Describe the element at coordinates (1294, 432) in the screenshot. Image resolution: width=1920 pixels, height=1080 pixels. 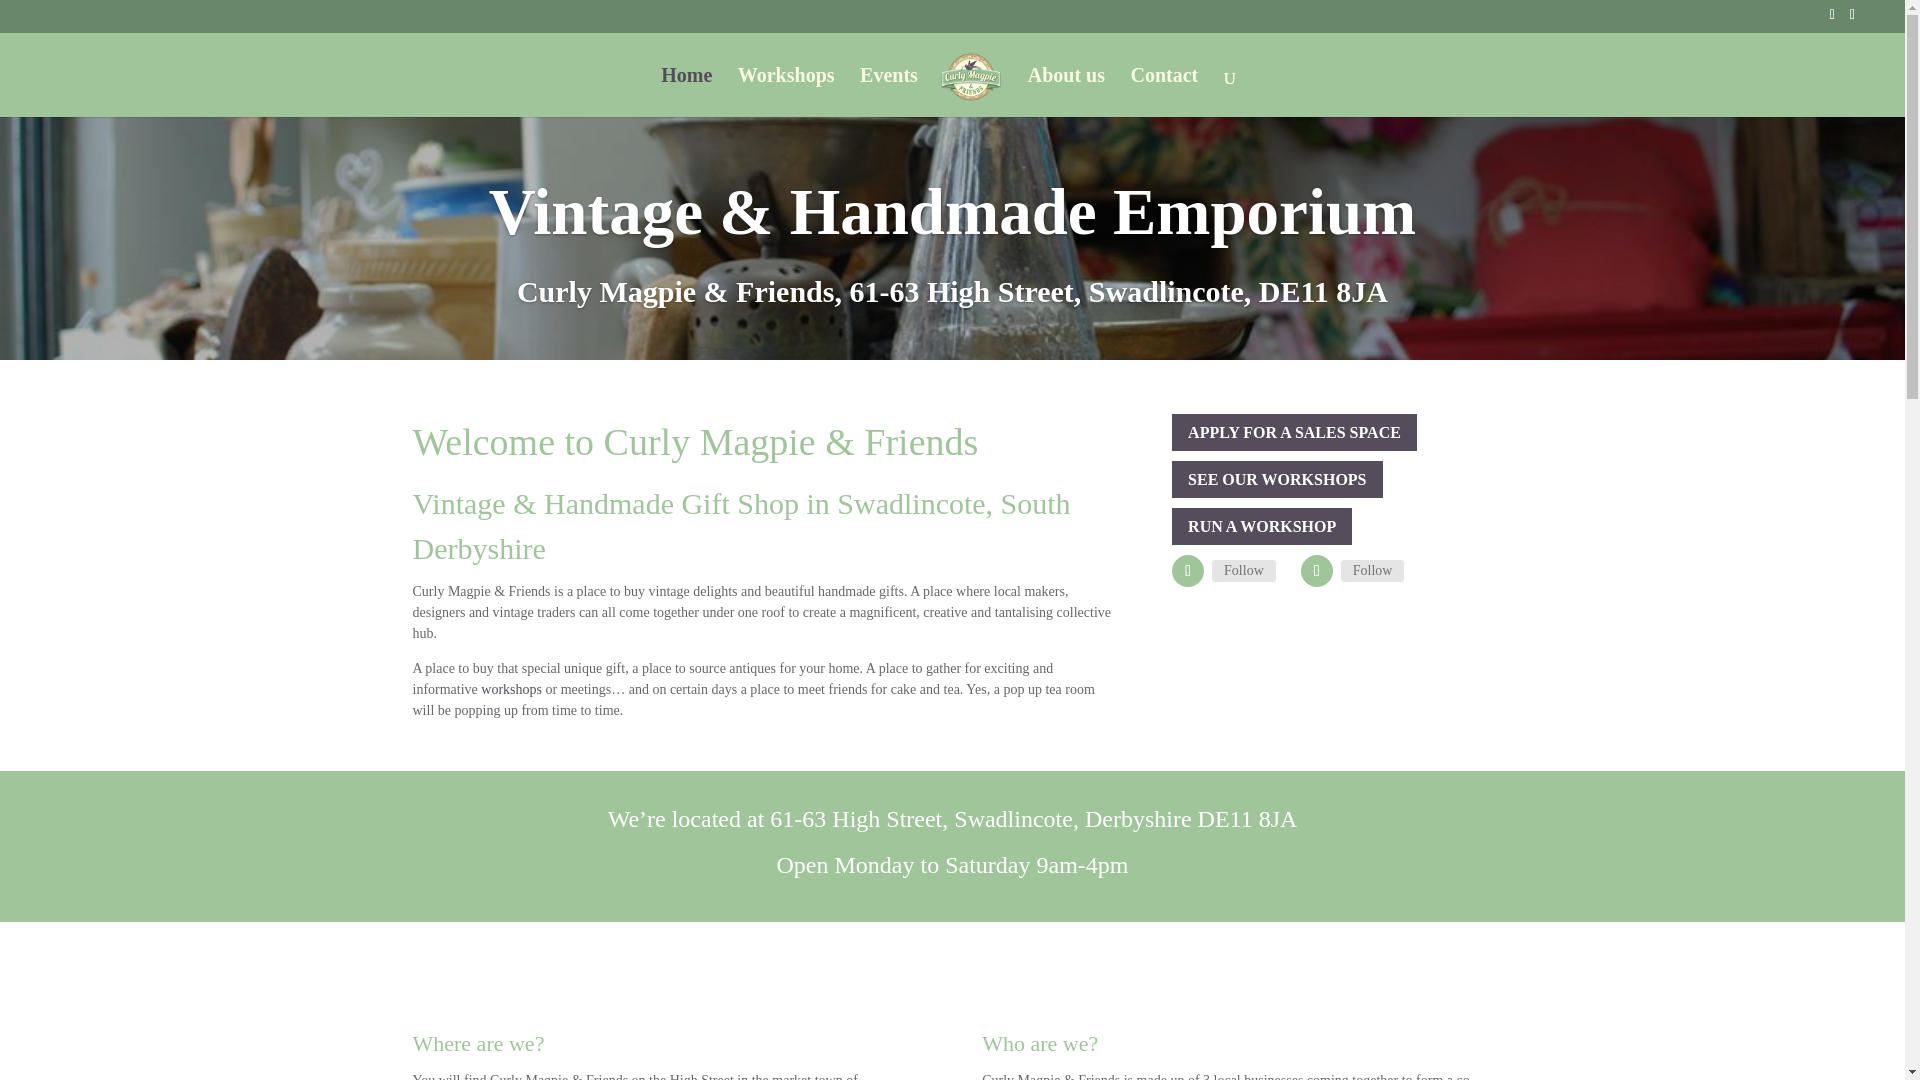
I see `APPLY FOR A SALES SPACE` at that location.